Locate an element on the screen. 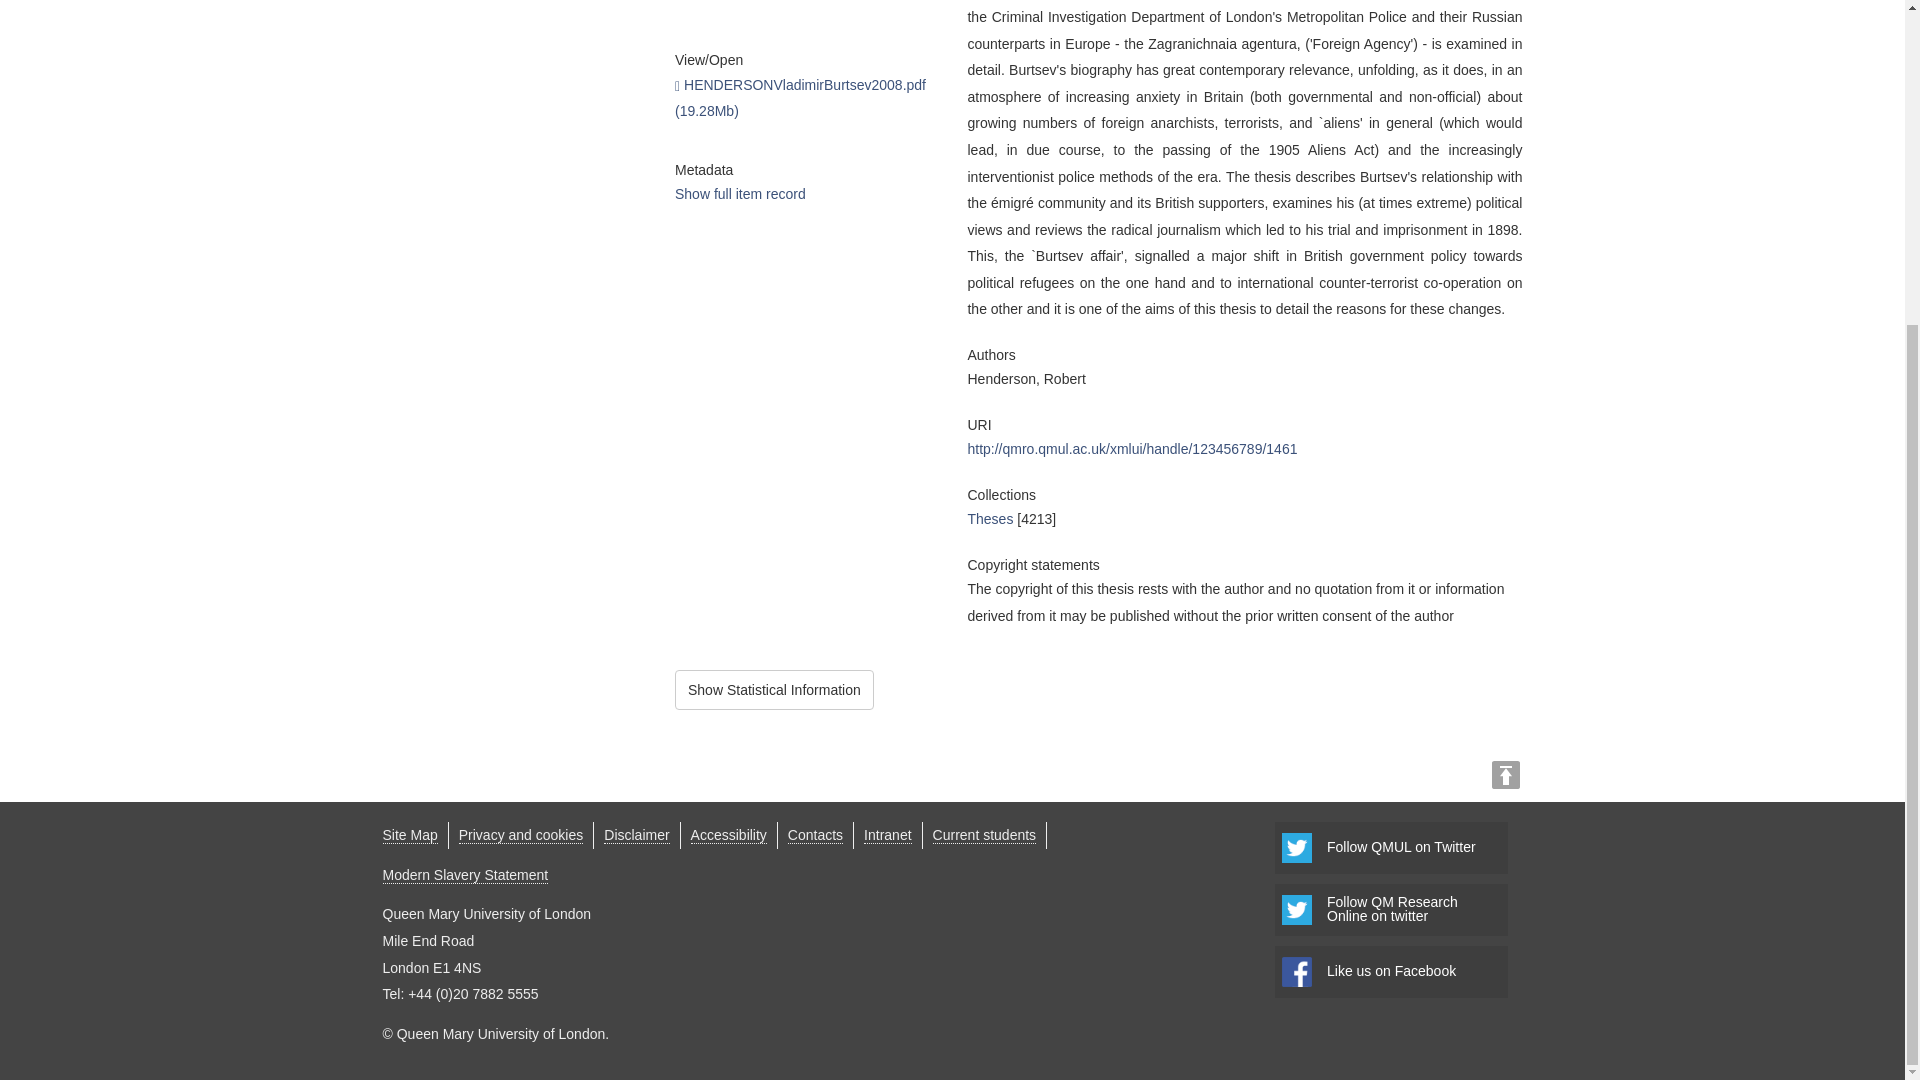  Disability and accessibility statement is located at coordinates (728, 835).